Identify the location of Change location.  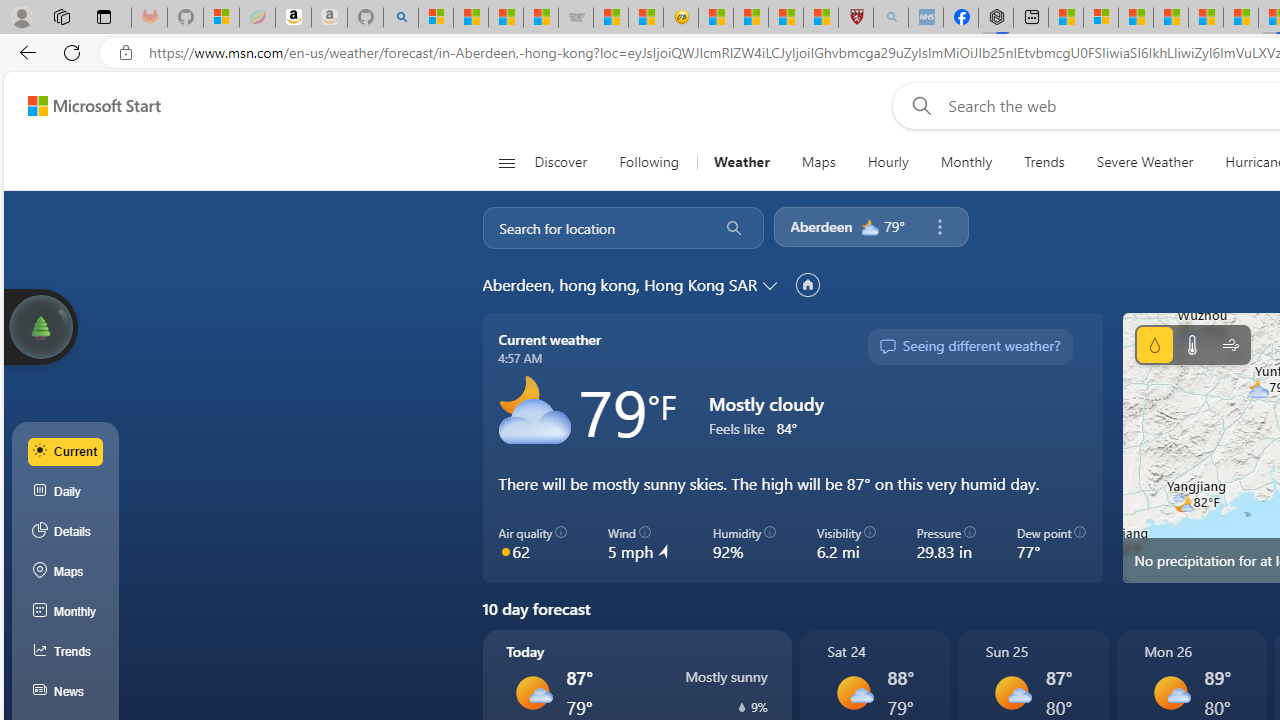
(772, 285).